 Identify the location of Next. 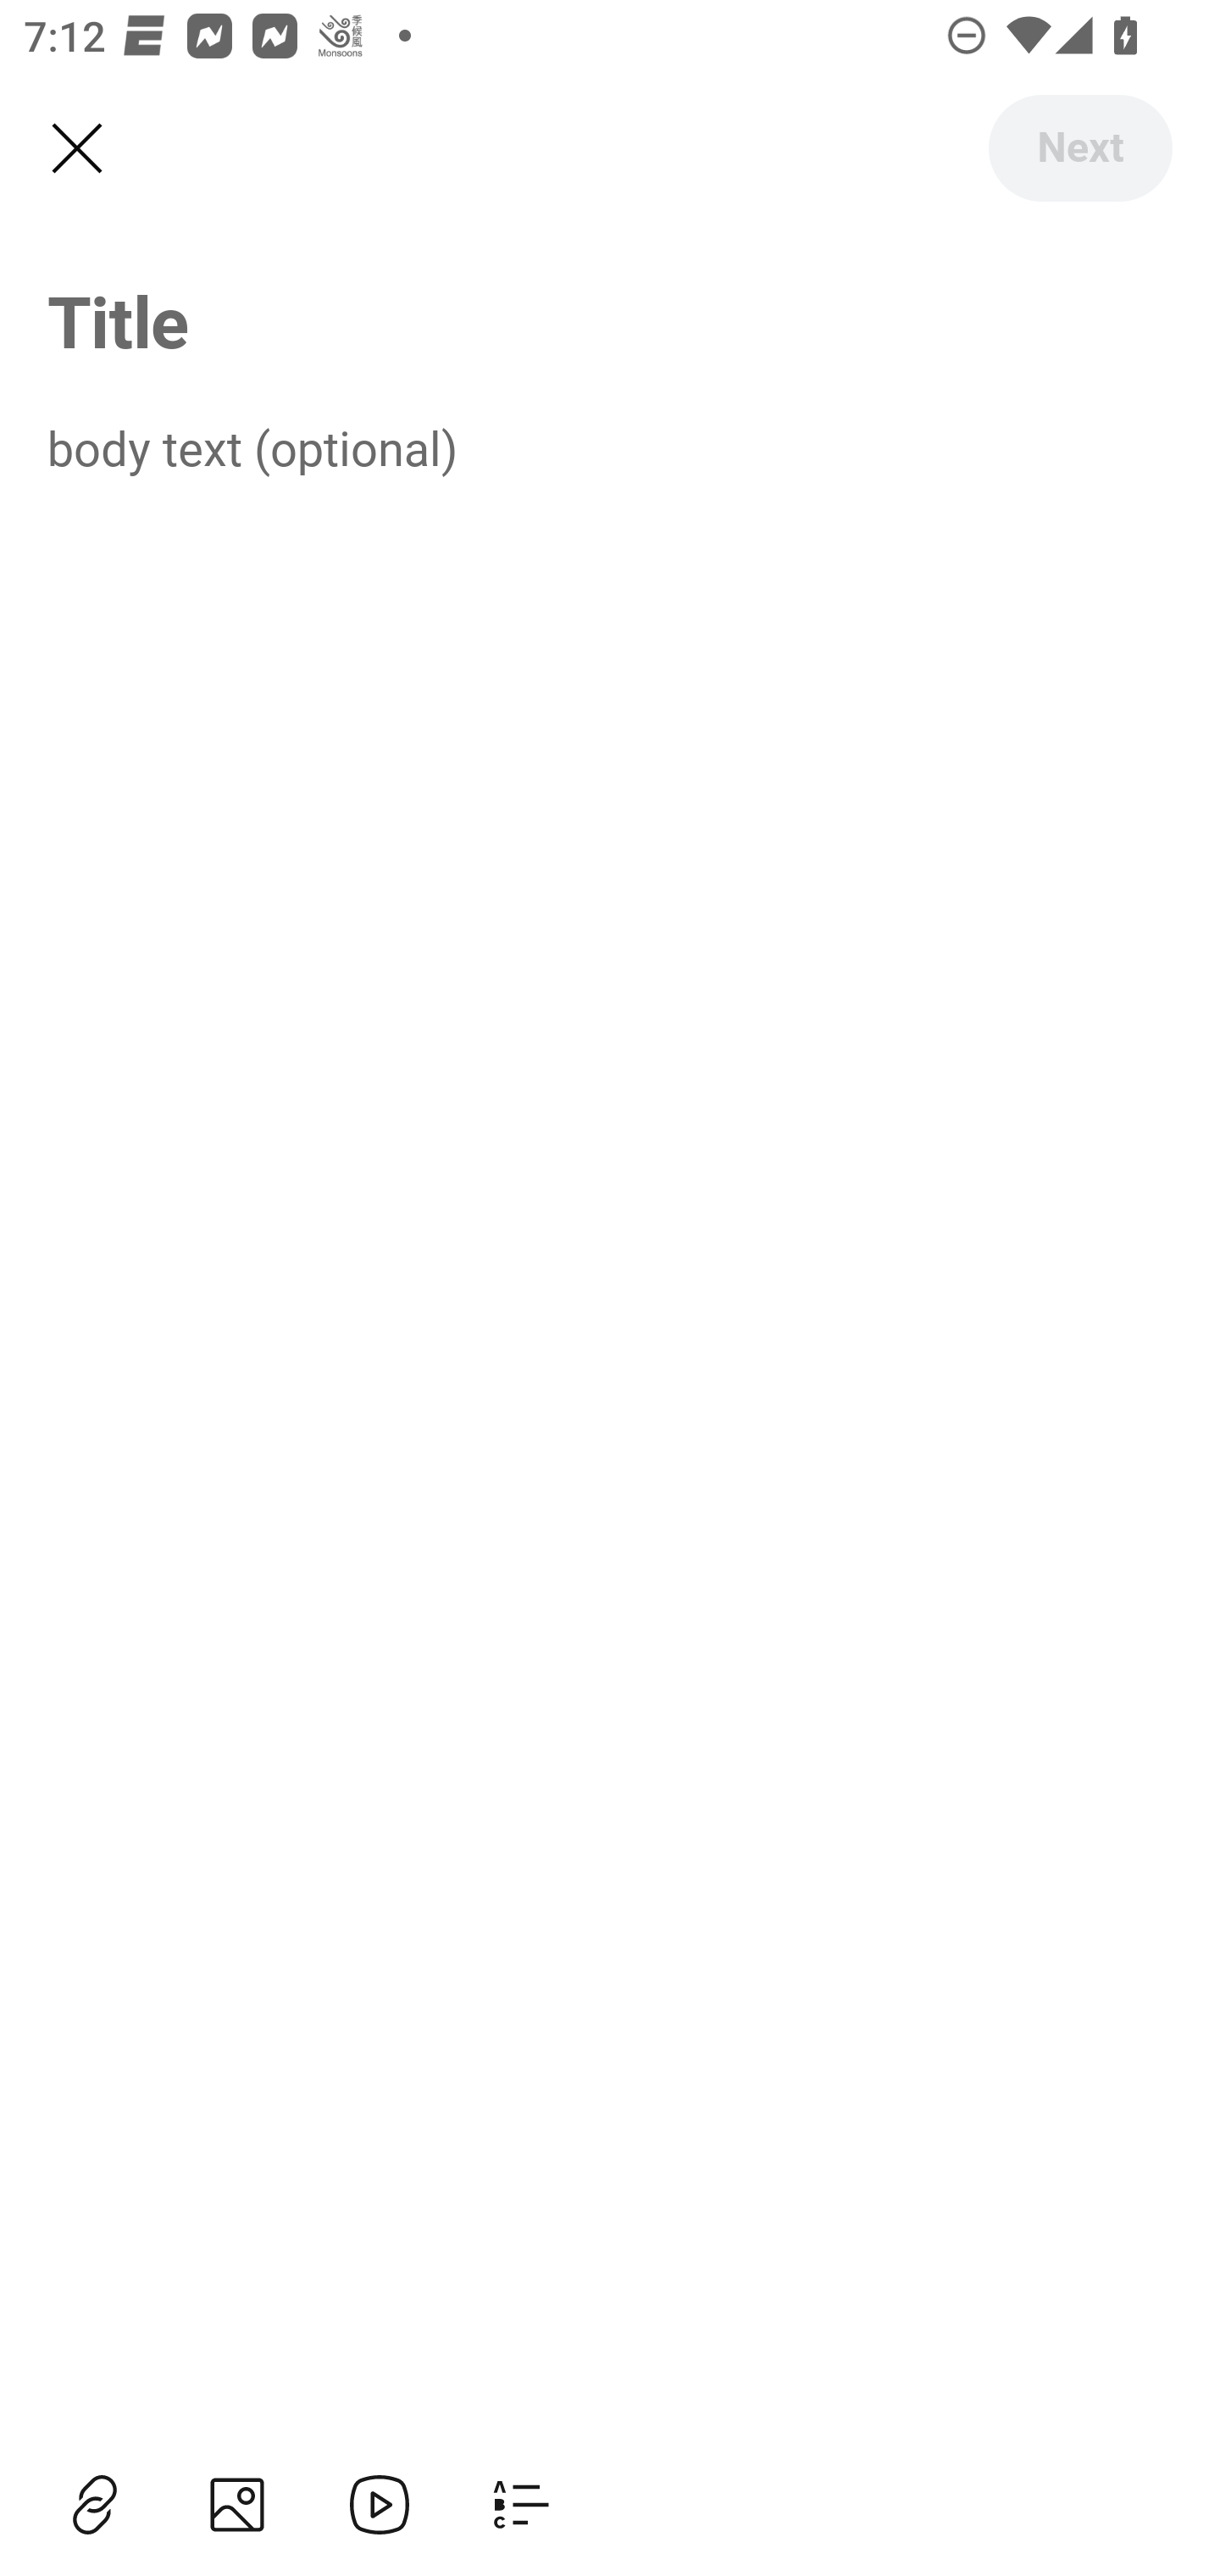
(1079, 147).